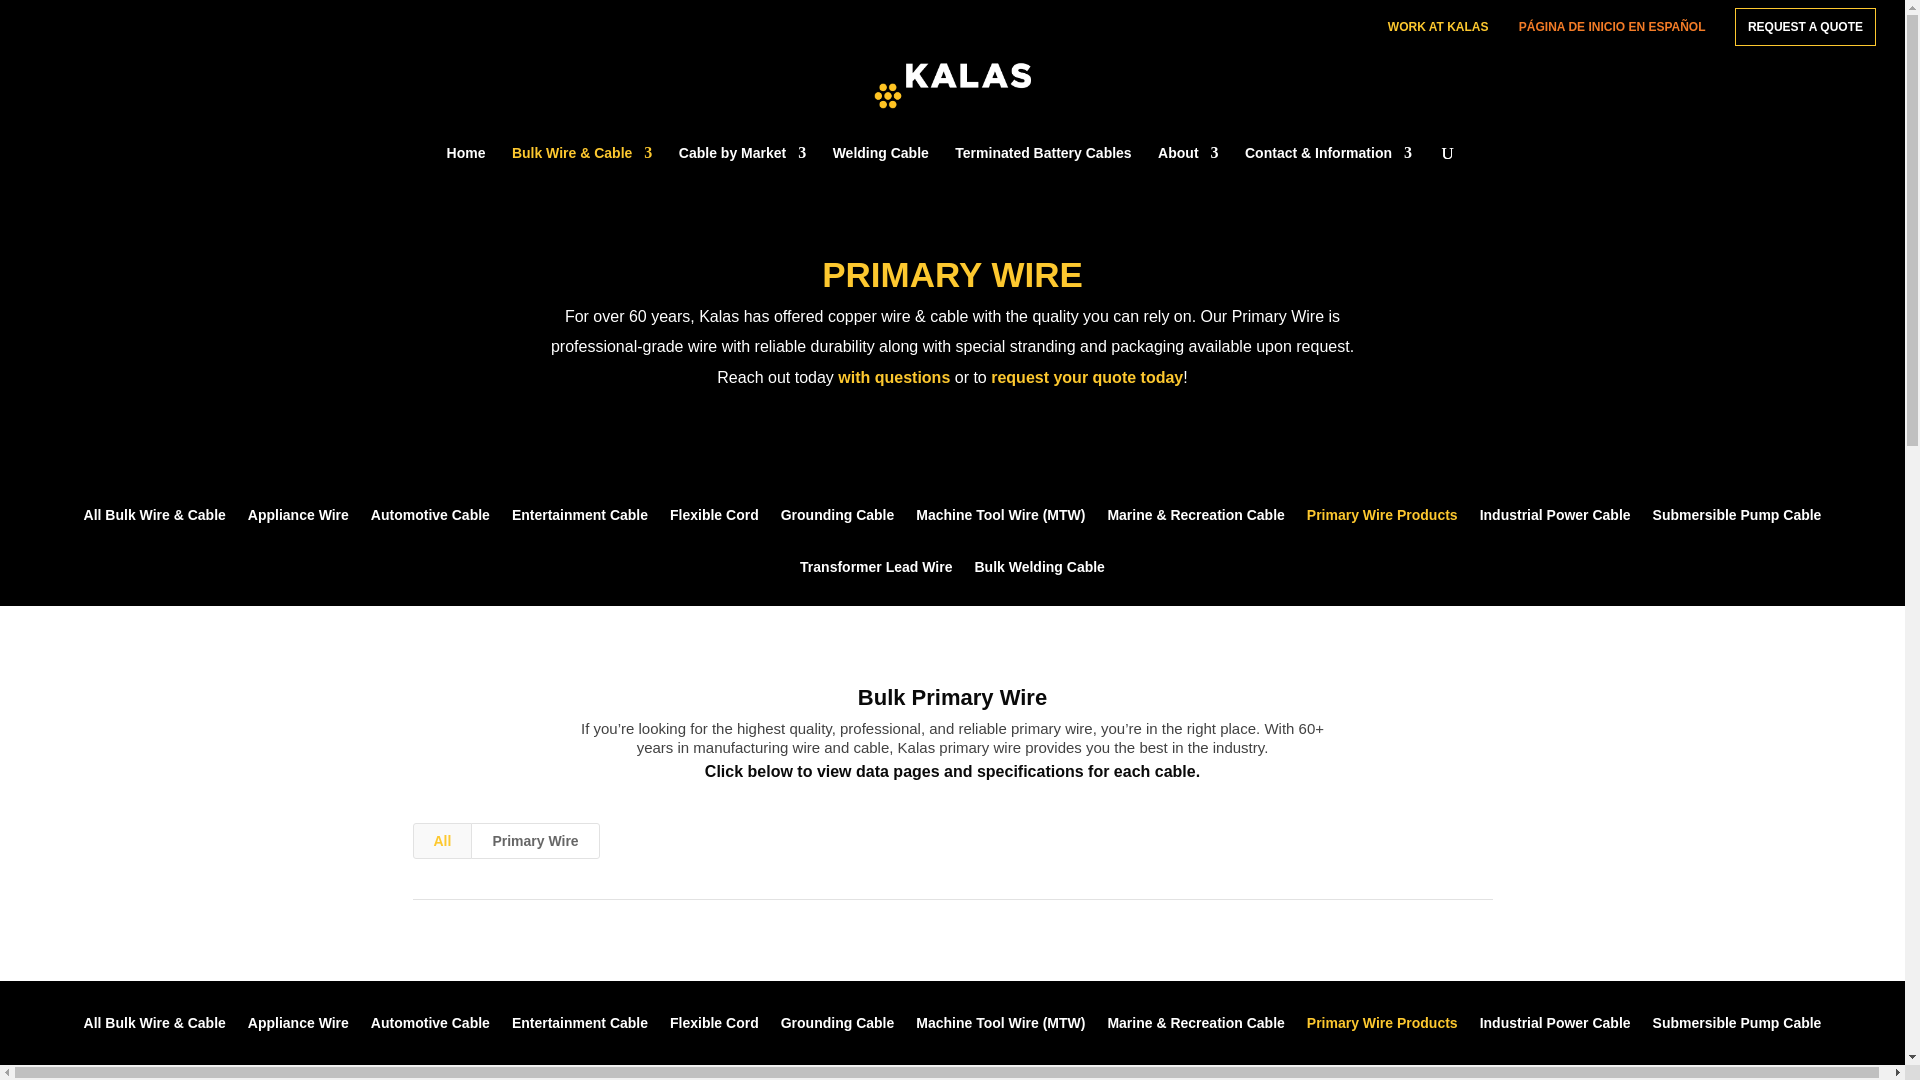 The height and width of the screenshot is (1080, 1920). I want to click on Welding Cable, so click(881, 162).